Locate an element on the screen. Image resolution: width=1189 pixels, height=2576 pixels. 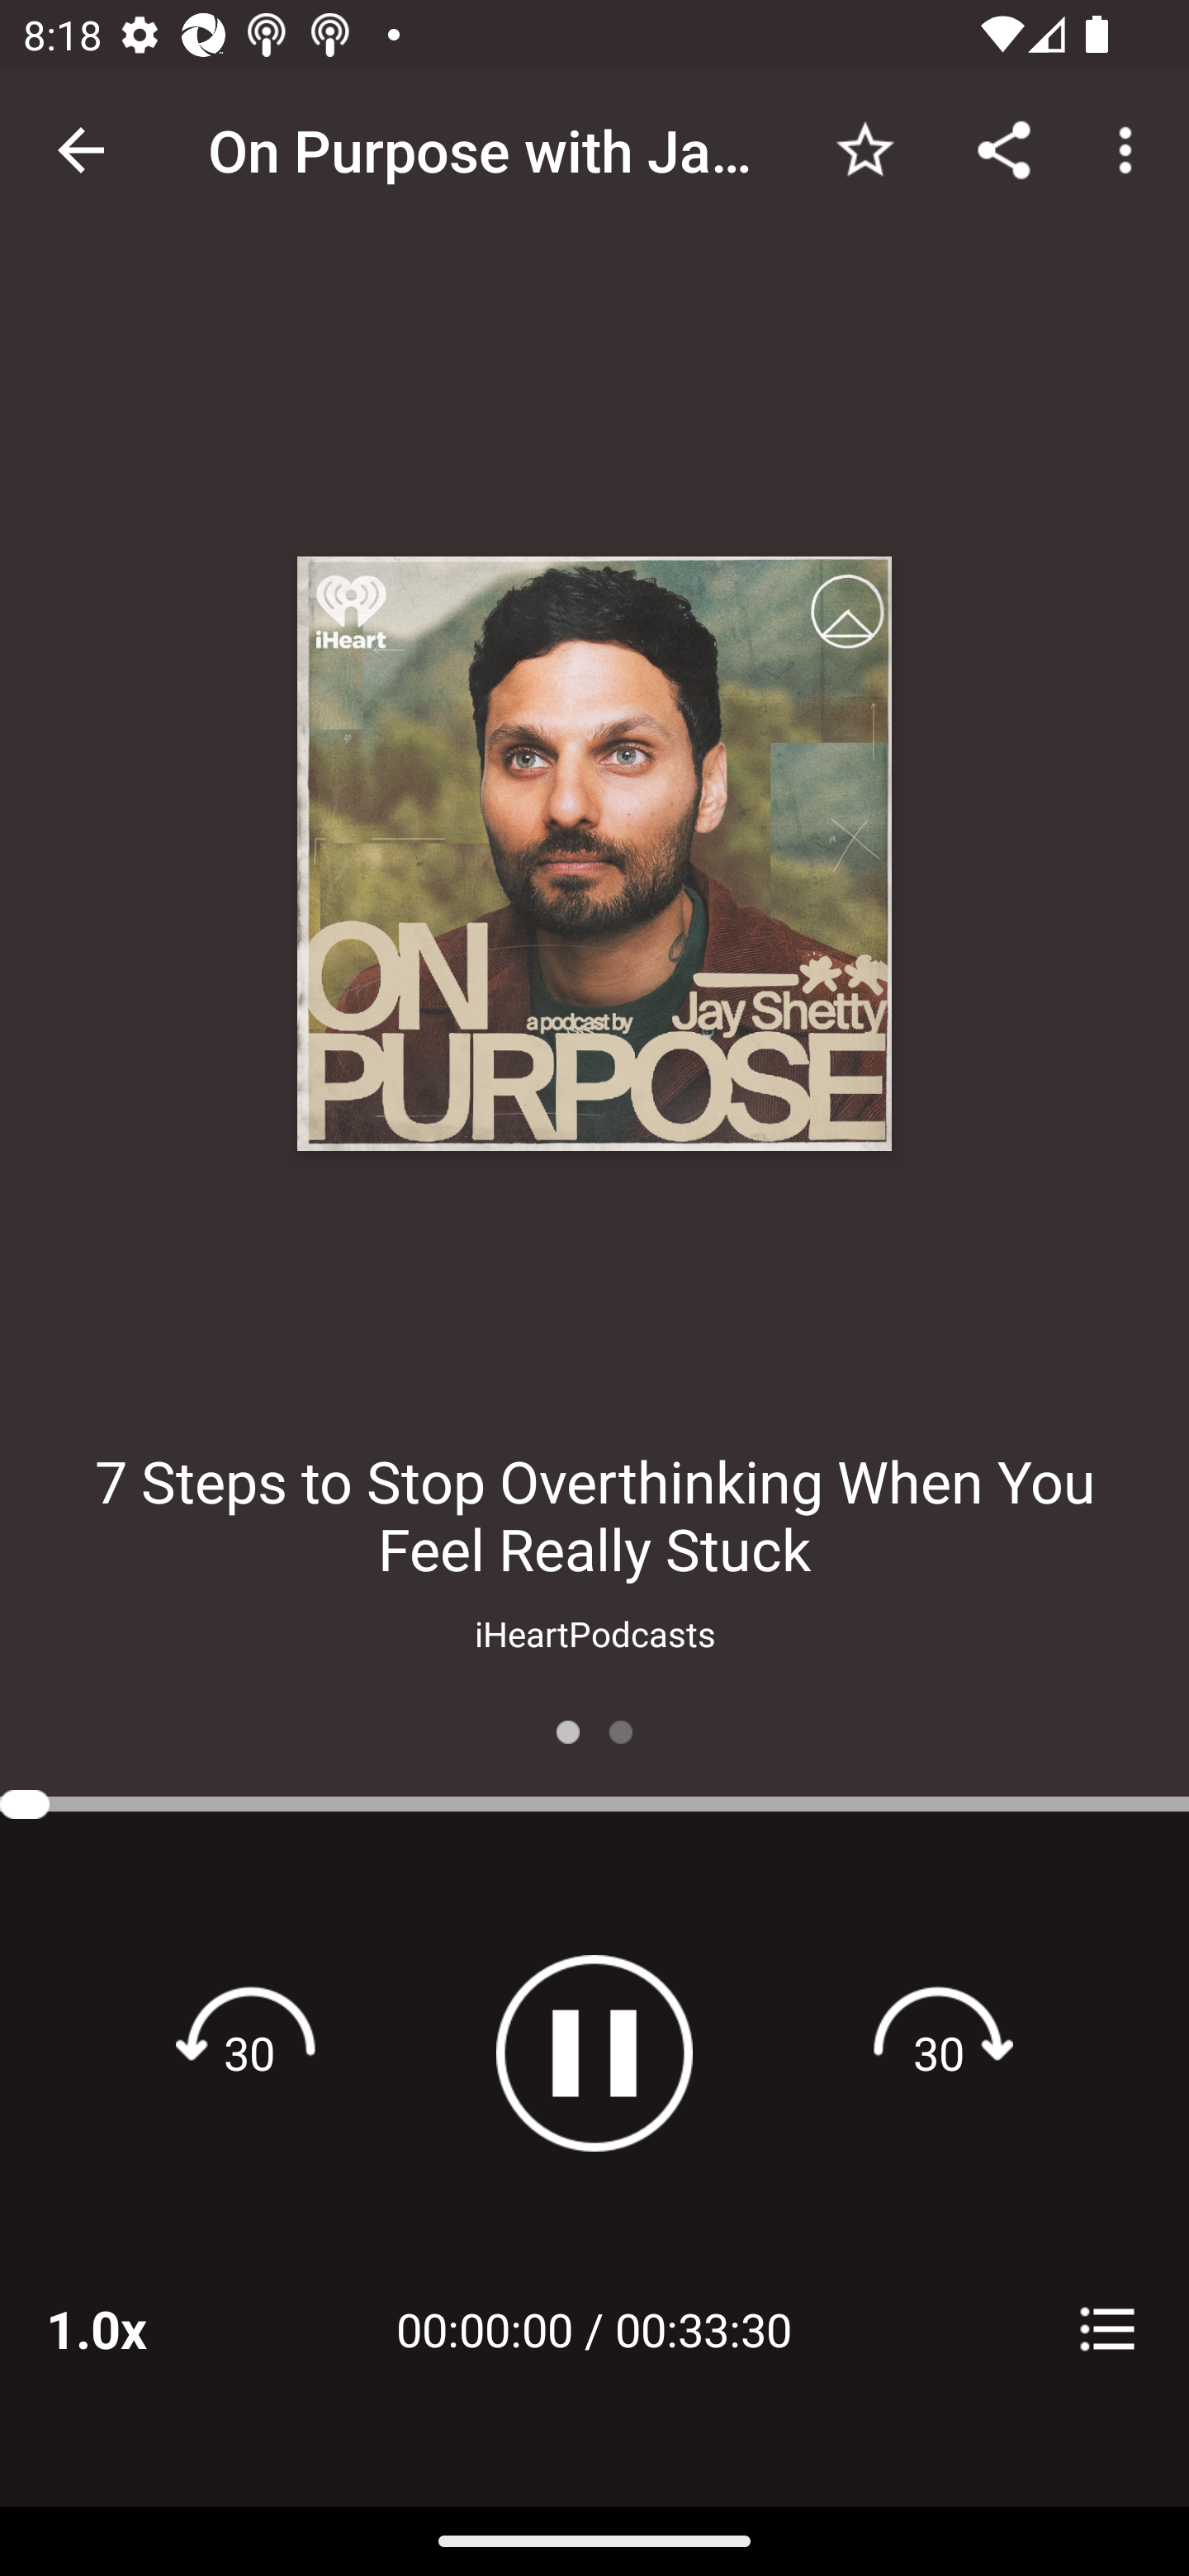
More options is located at coordinates (1131, 149).